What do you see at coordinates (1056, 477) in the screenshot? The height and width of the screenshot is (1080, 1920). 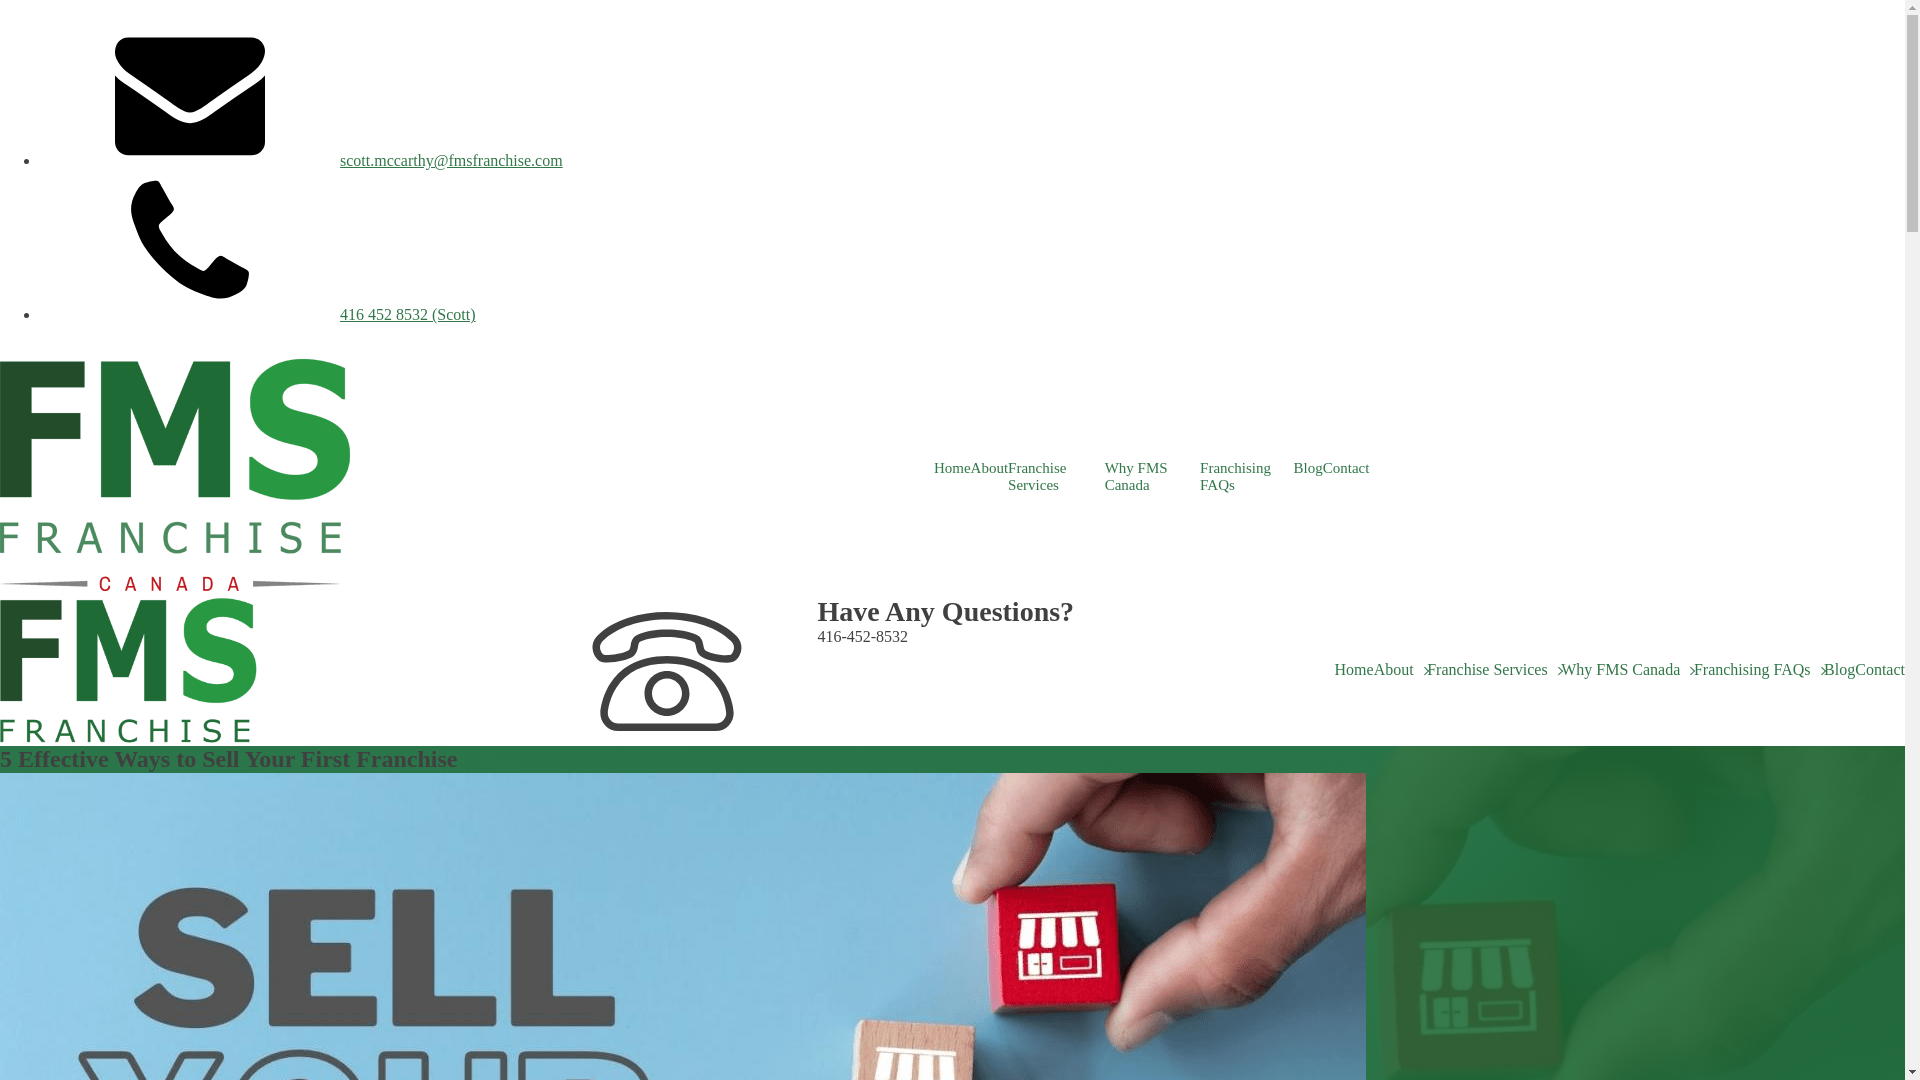 I see `Franchise Services` at bounding box center [1056, 477].